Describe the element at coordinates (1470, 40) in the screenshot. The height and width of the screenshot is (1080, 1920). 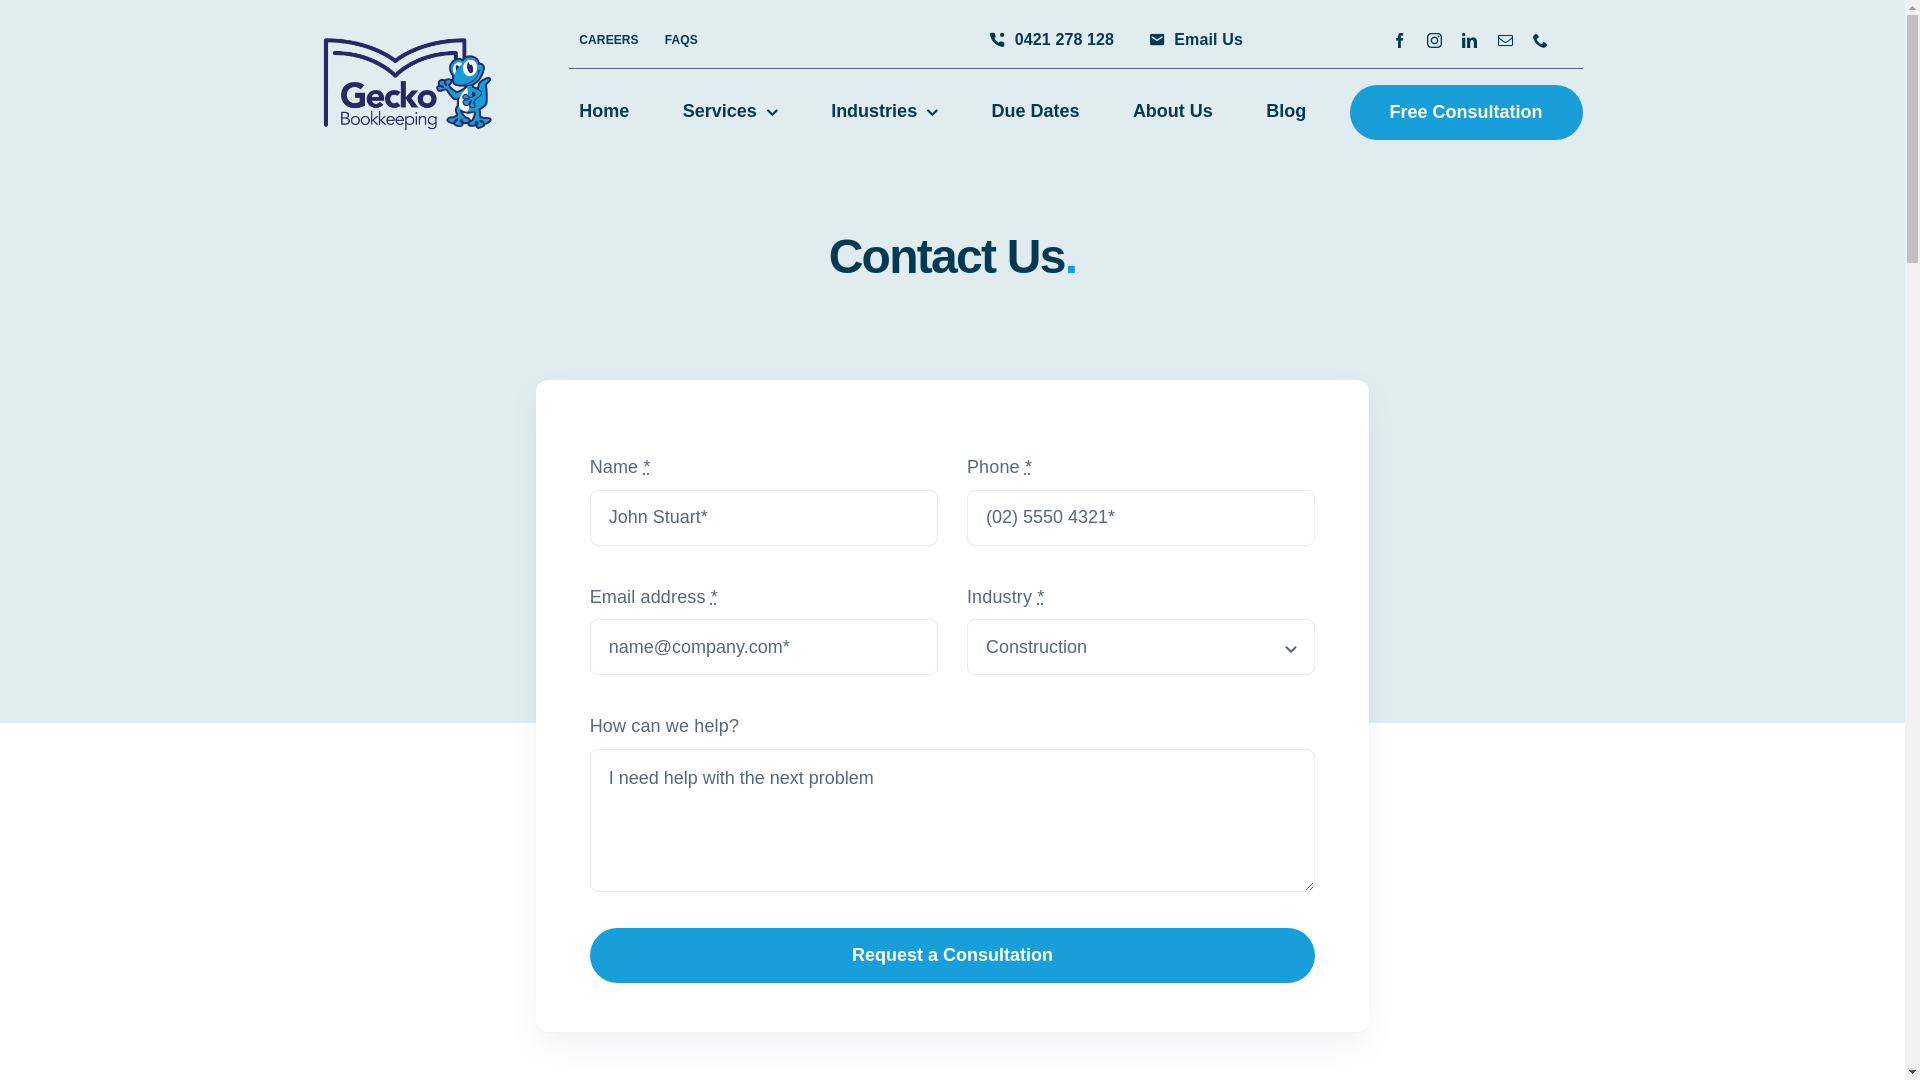
I see `LinkedIn` at that location.